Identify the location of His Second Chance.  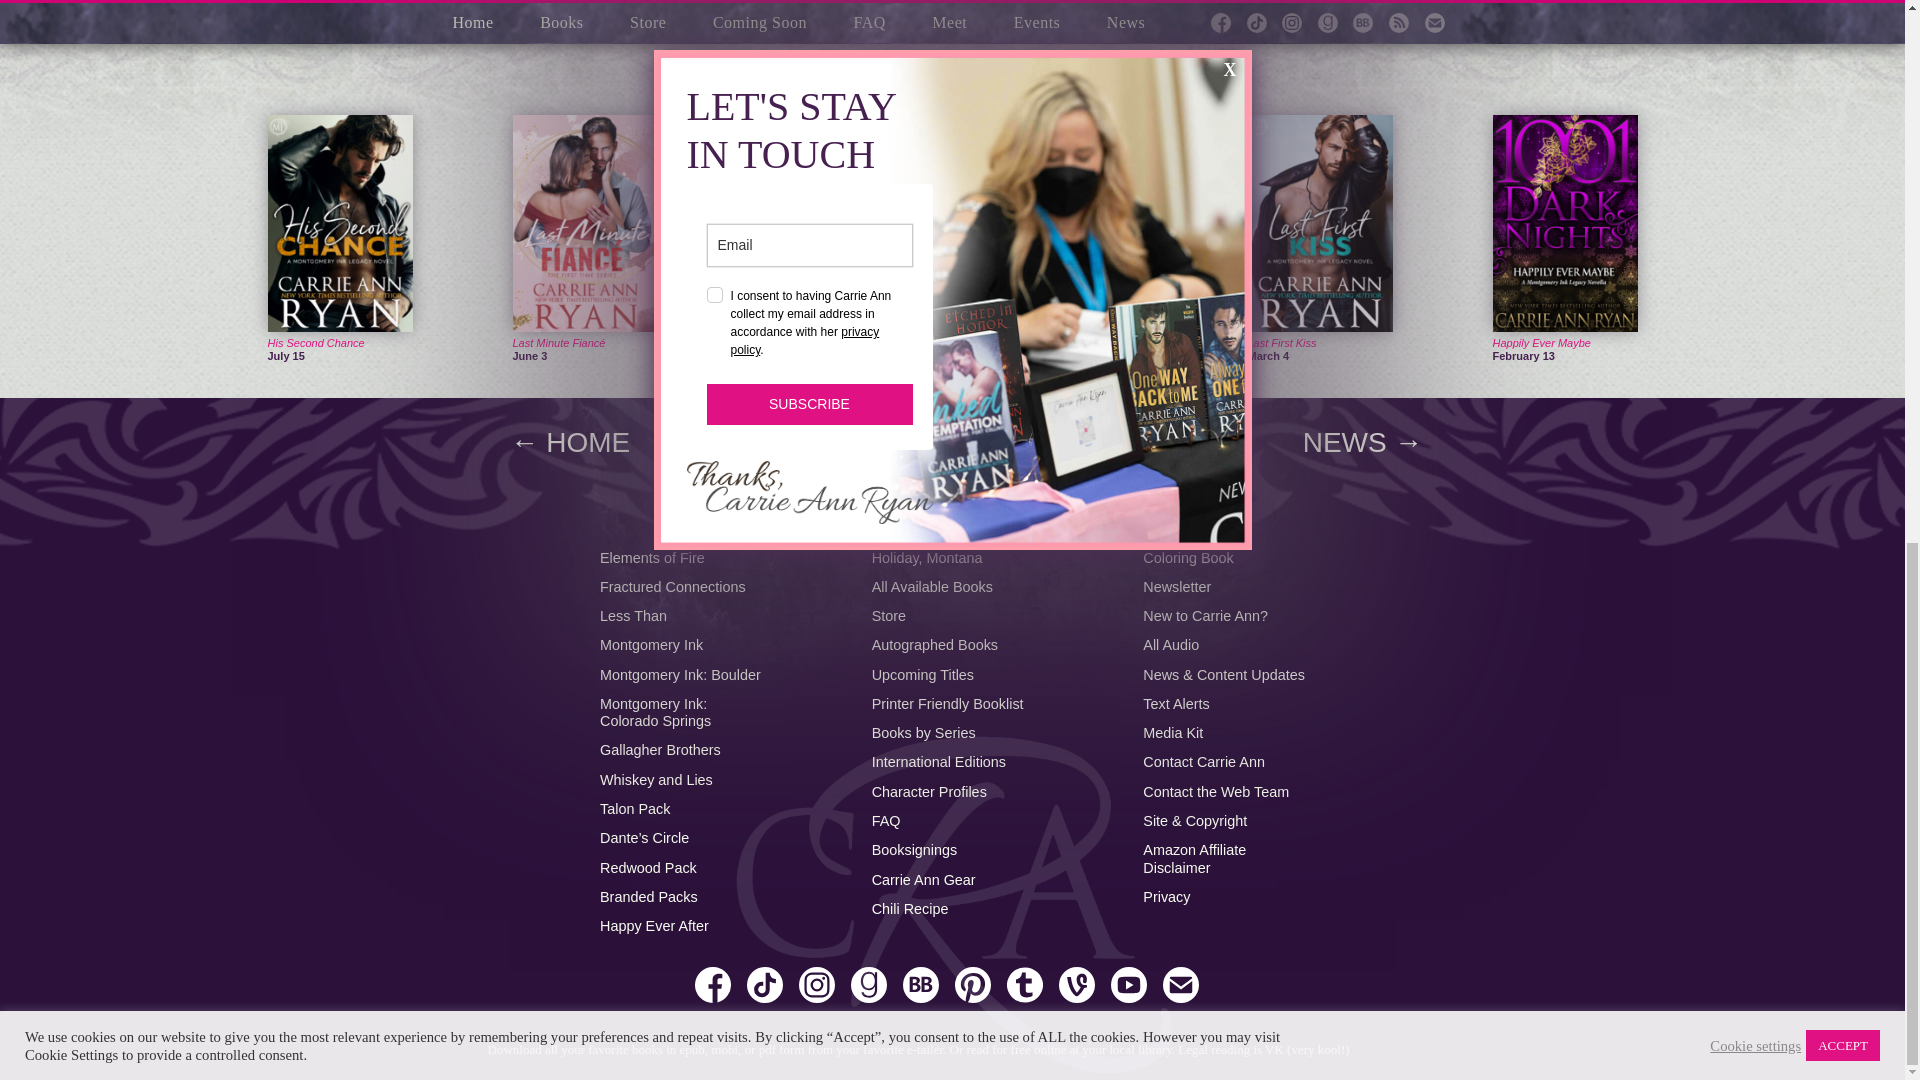
(316, 342).